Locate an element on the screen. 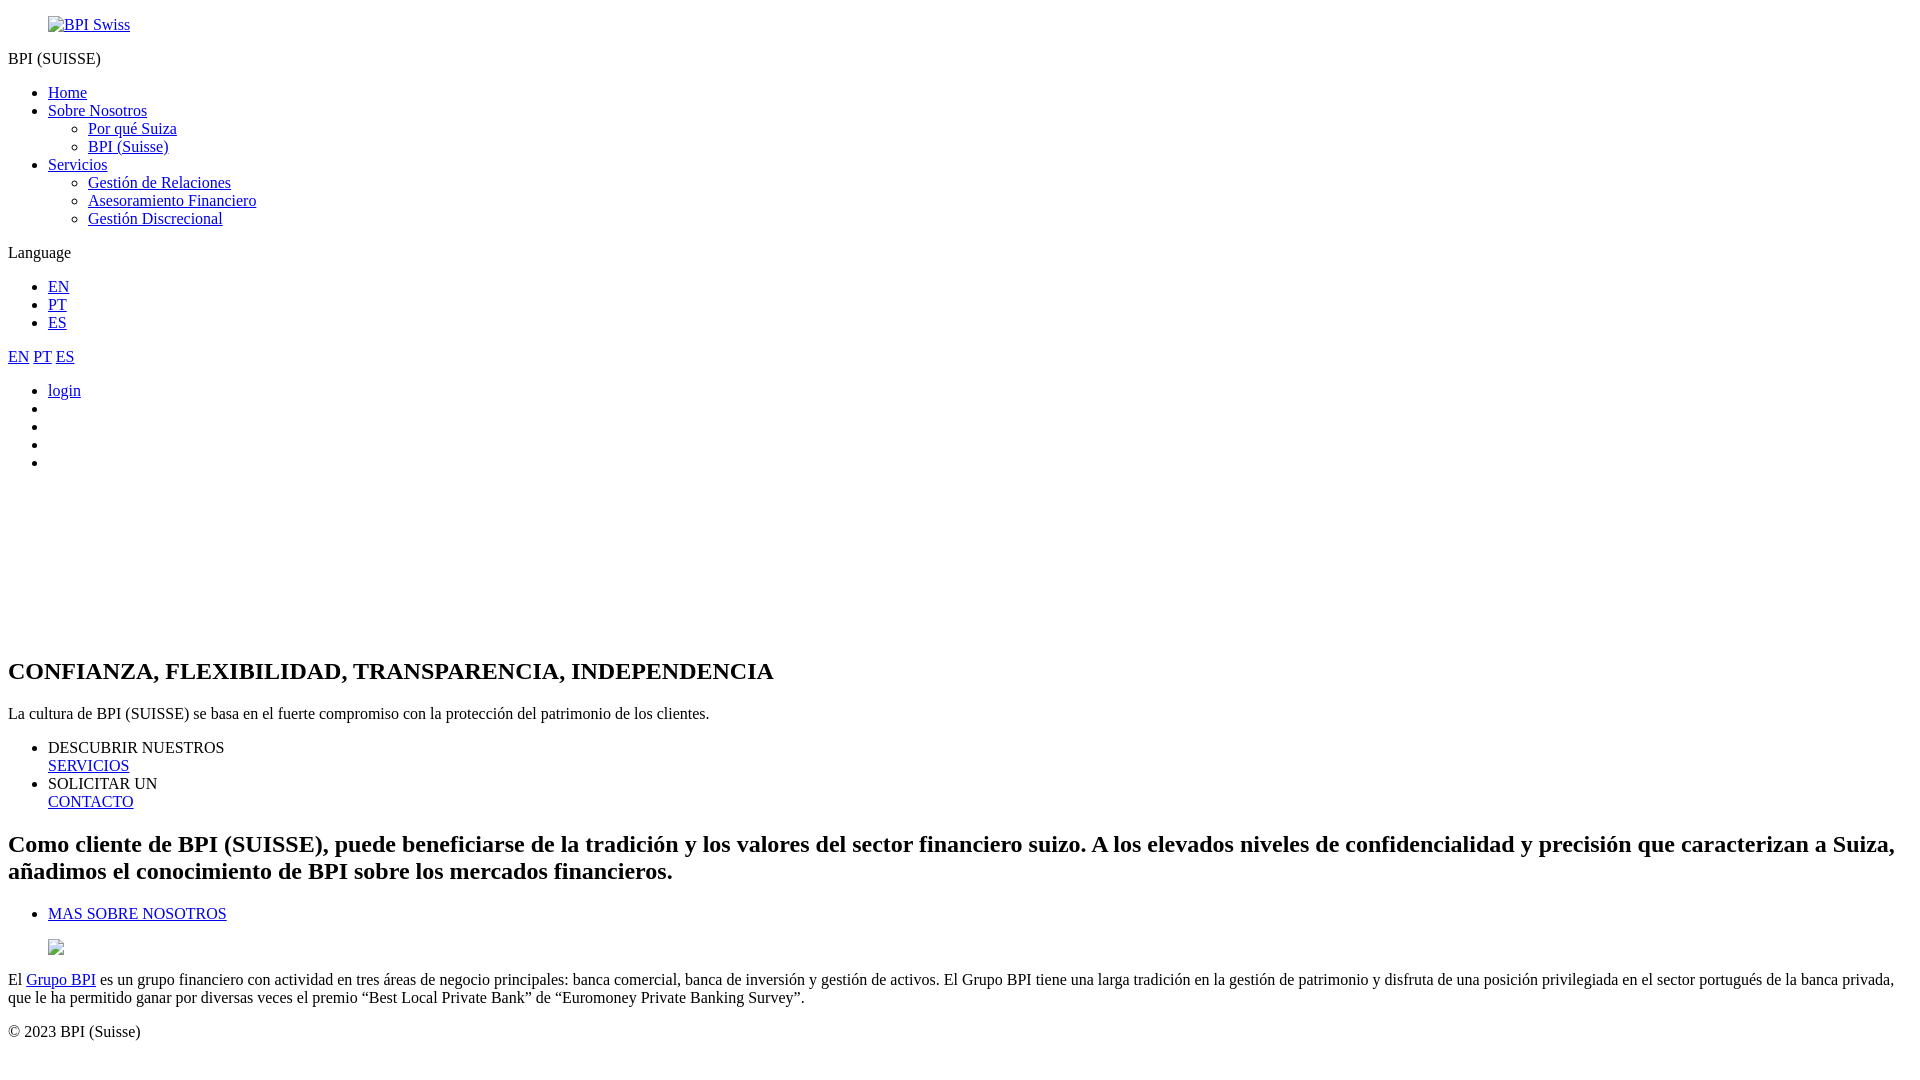 The height and width of the screenshot is (1080, 1920). PT is located at coordinates (58, 304).